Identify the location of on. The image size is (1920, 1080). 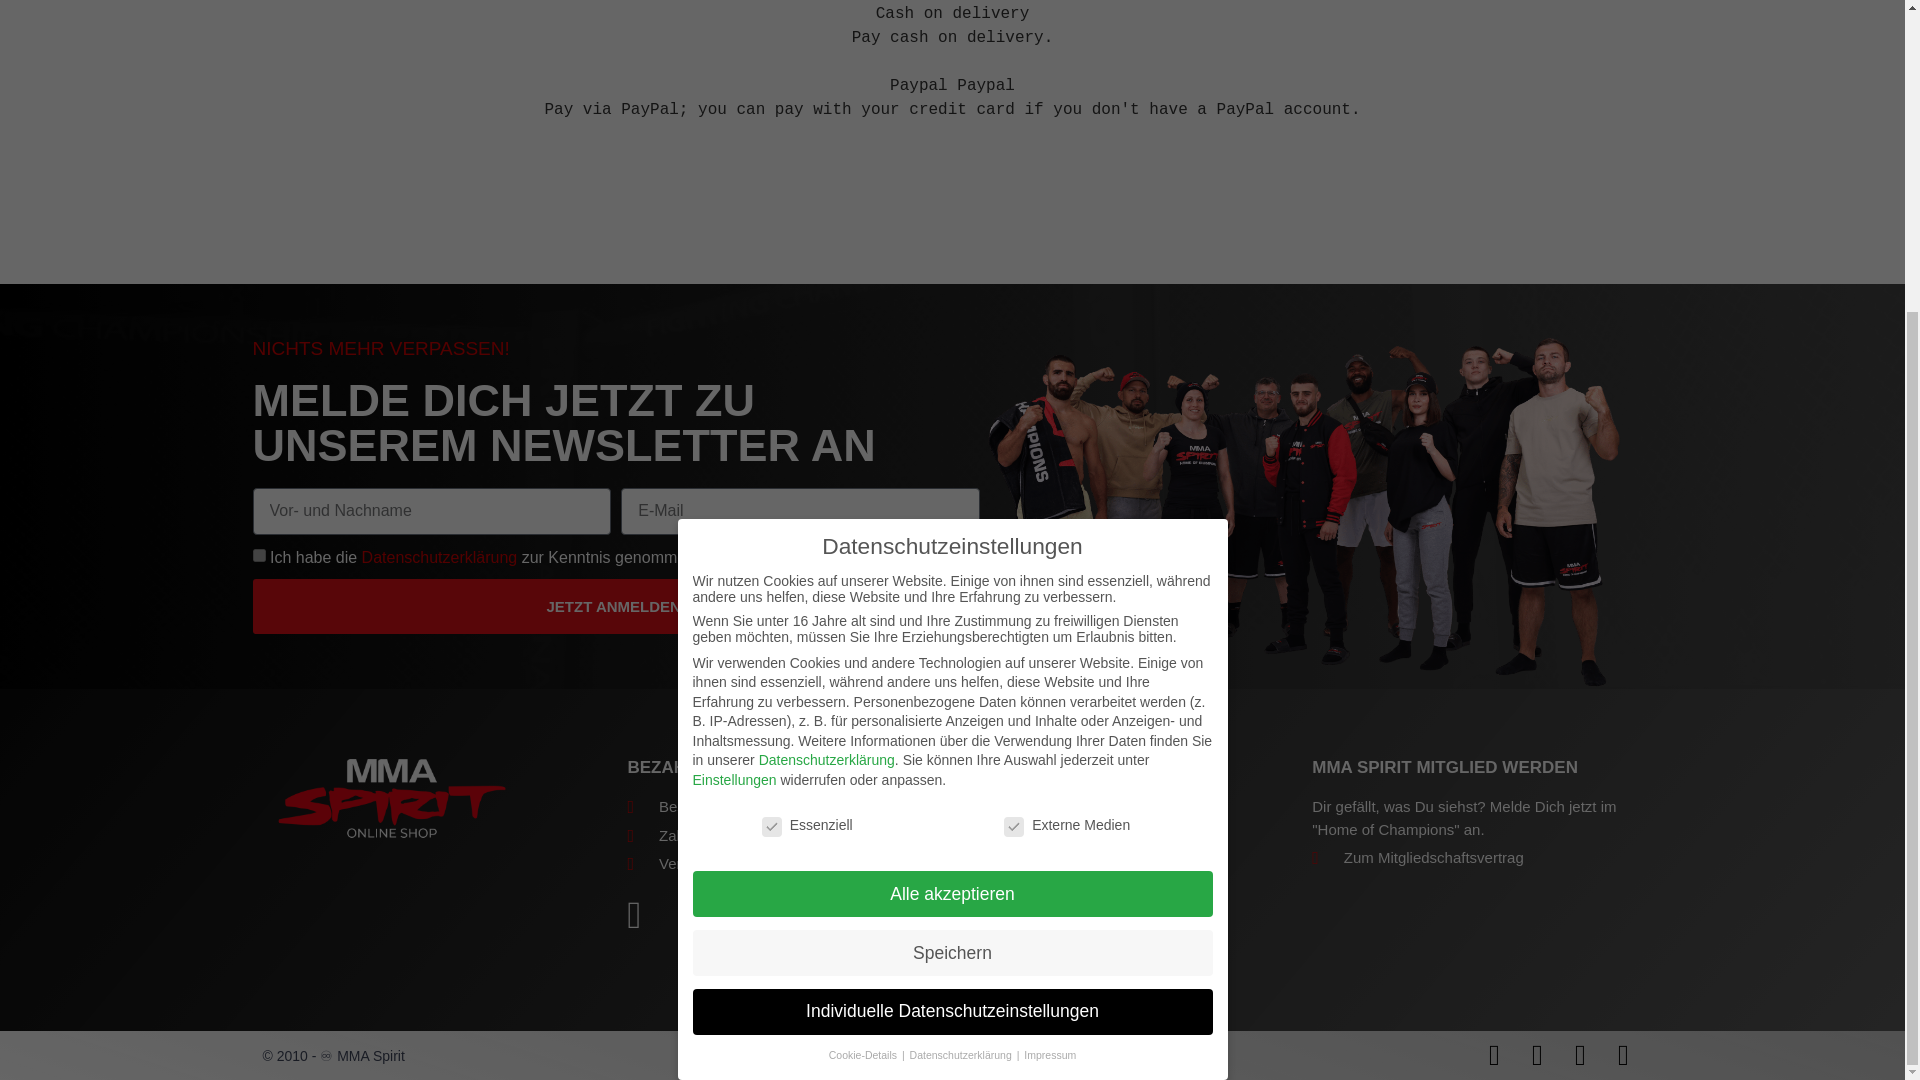
(258, 554).